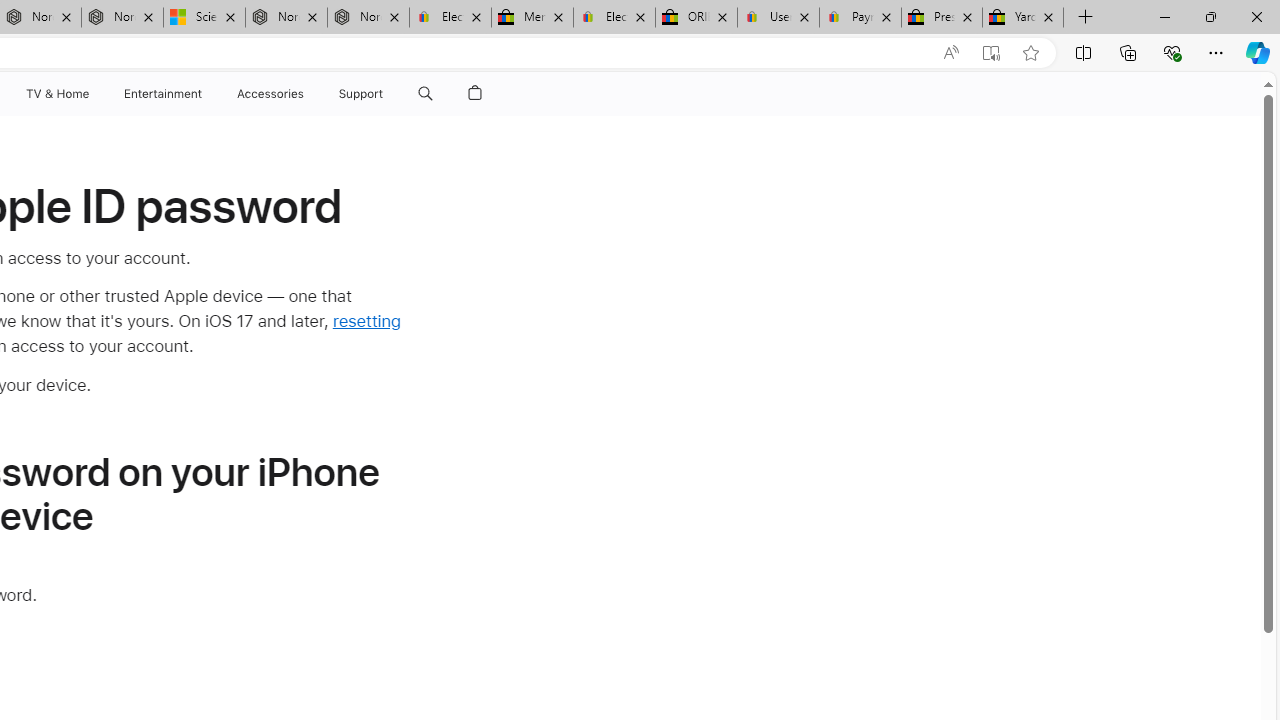 This screenshot has width=1280, height=720. Describe the element at coordinates (361, 94) in the screenshot. I see `Support` at that location.